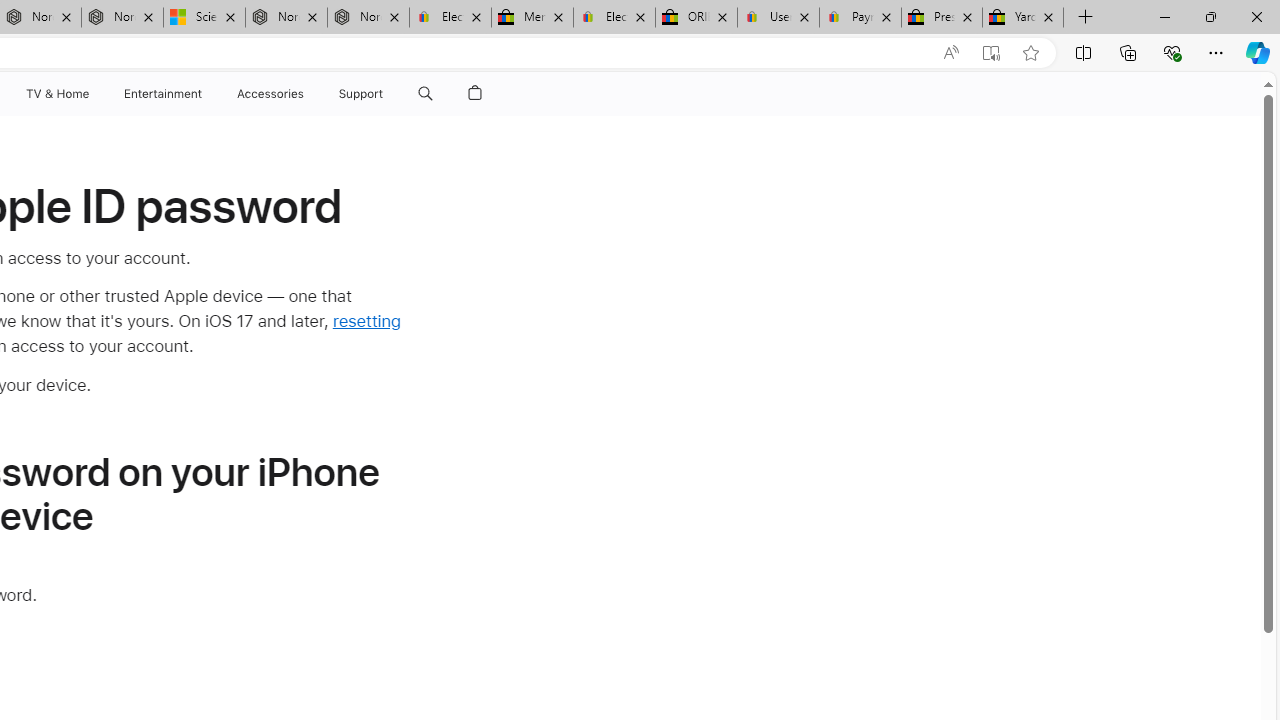 This screenshot has width=1280, height=720. Describe the element at coordinates (361, 94) in the screenshot. I see `Support` at that location.